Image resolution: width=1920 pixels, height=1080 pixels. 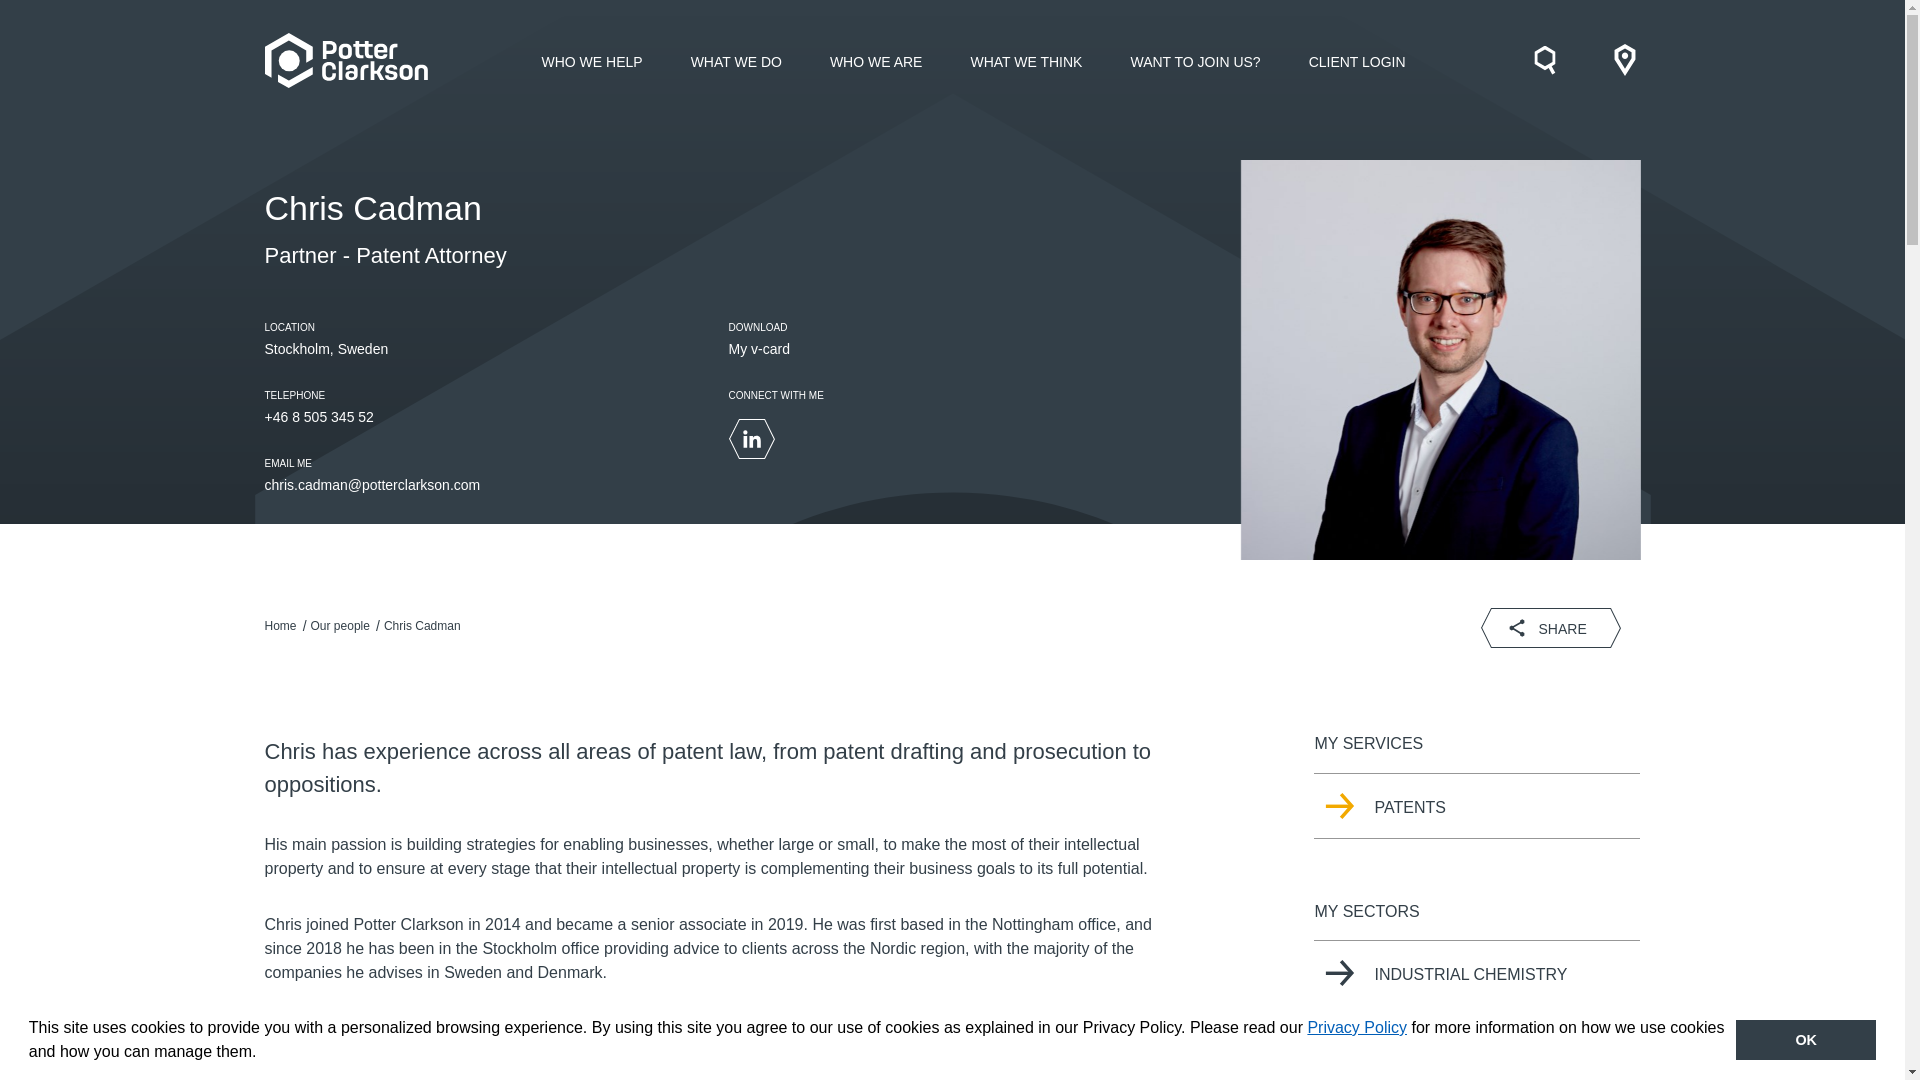 What do you see at coordinates (592, 59) in the screenshot?
I see `WHO WE HELP` at bounding box center [592, 59].